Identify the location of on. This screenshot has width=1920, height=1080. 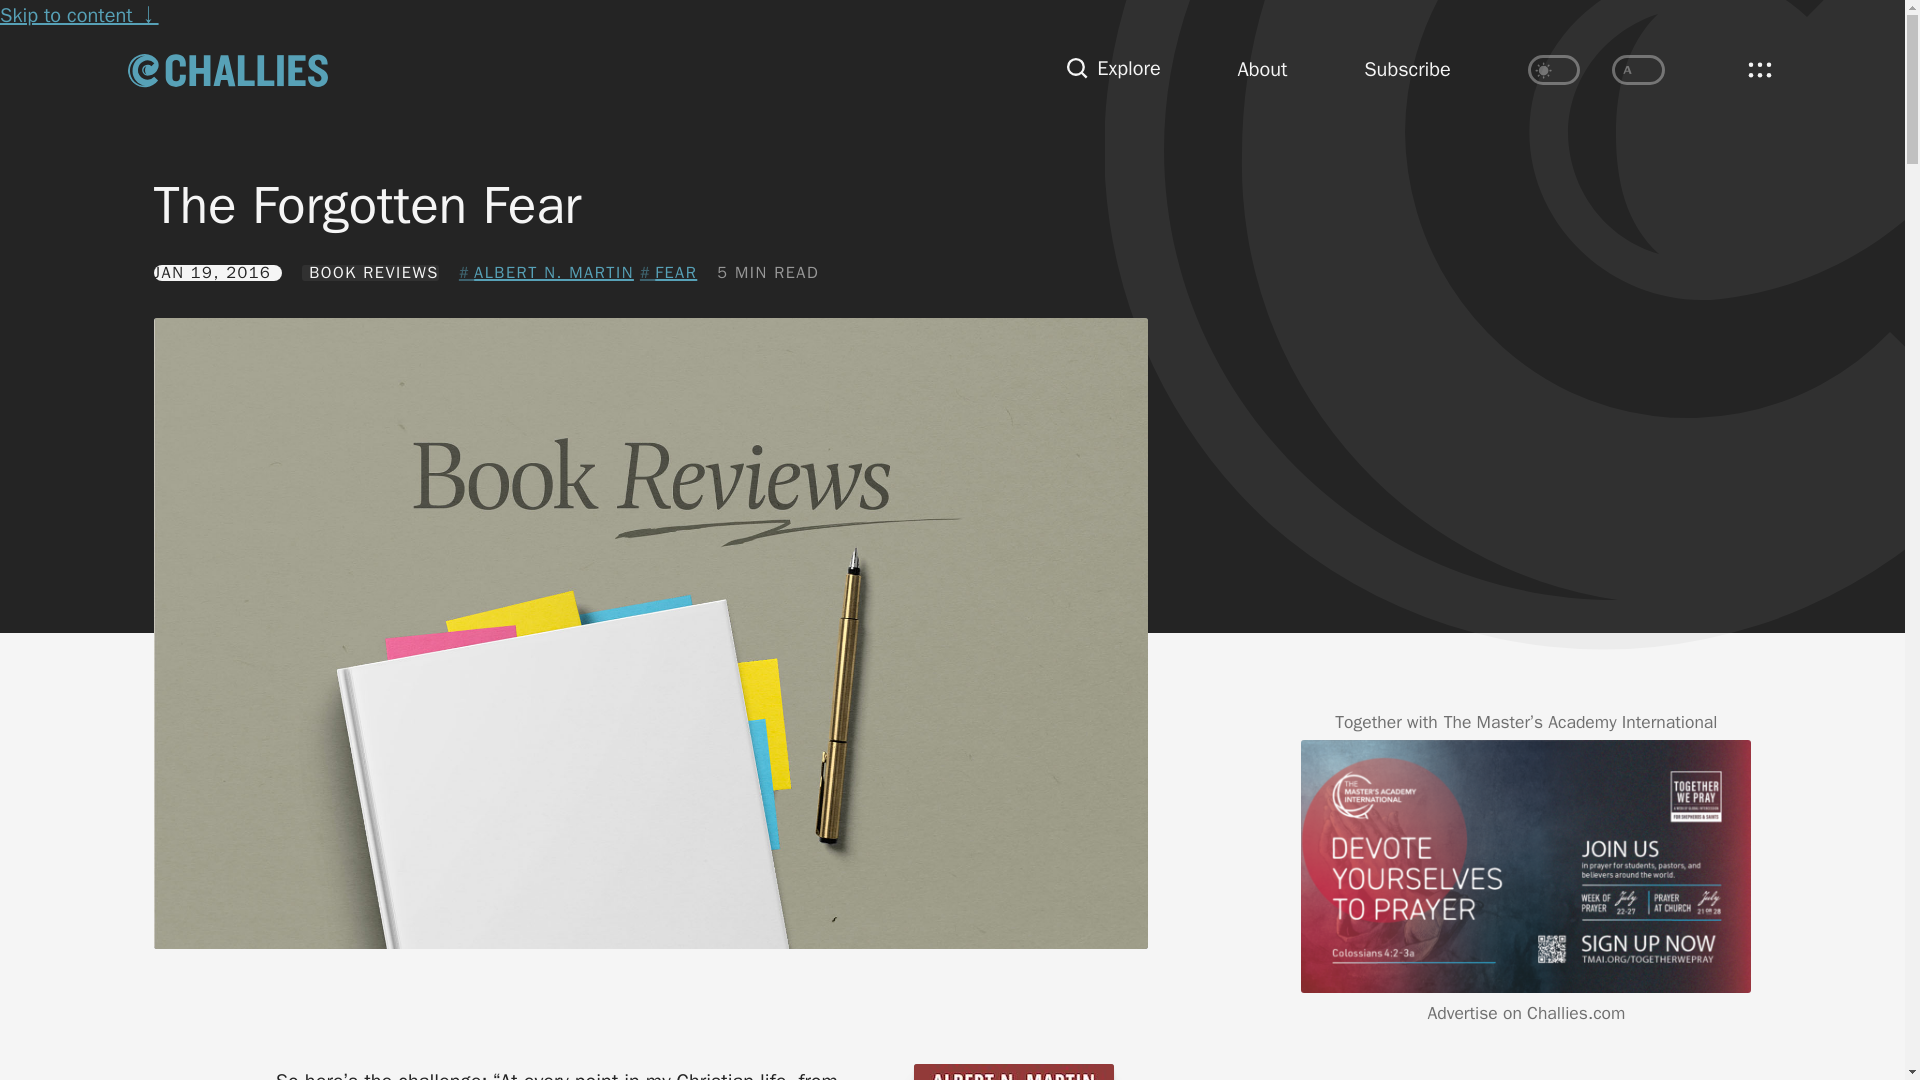
(1638, 70).